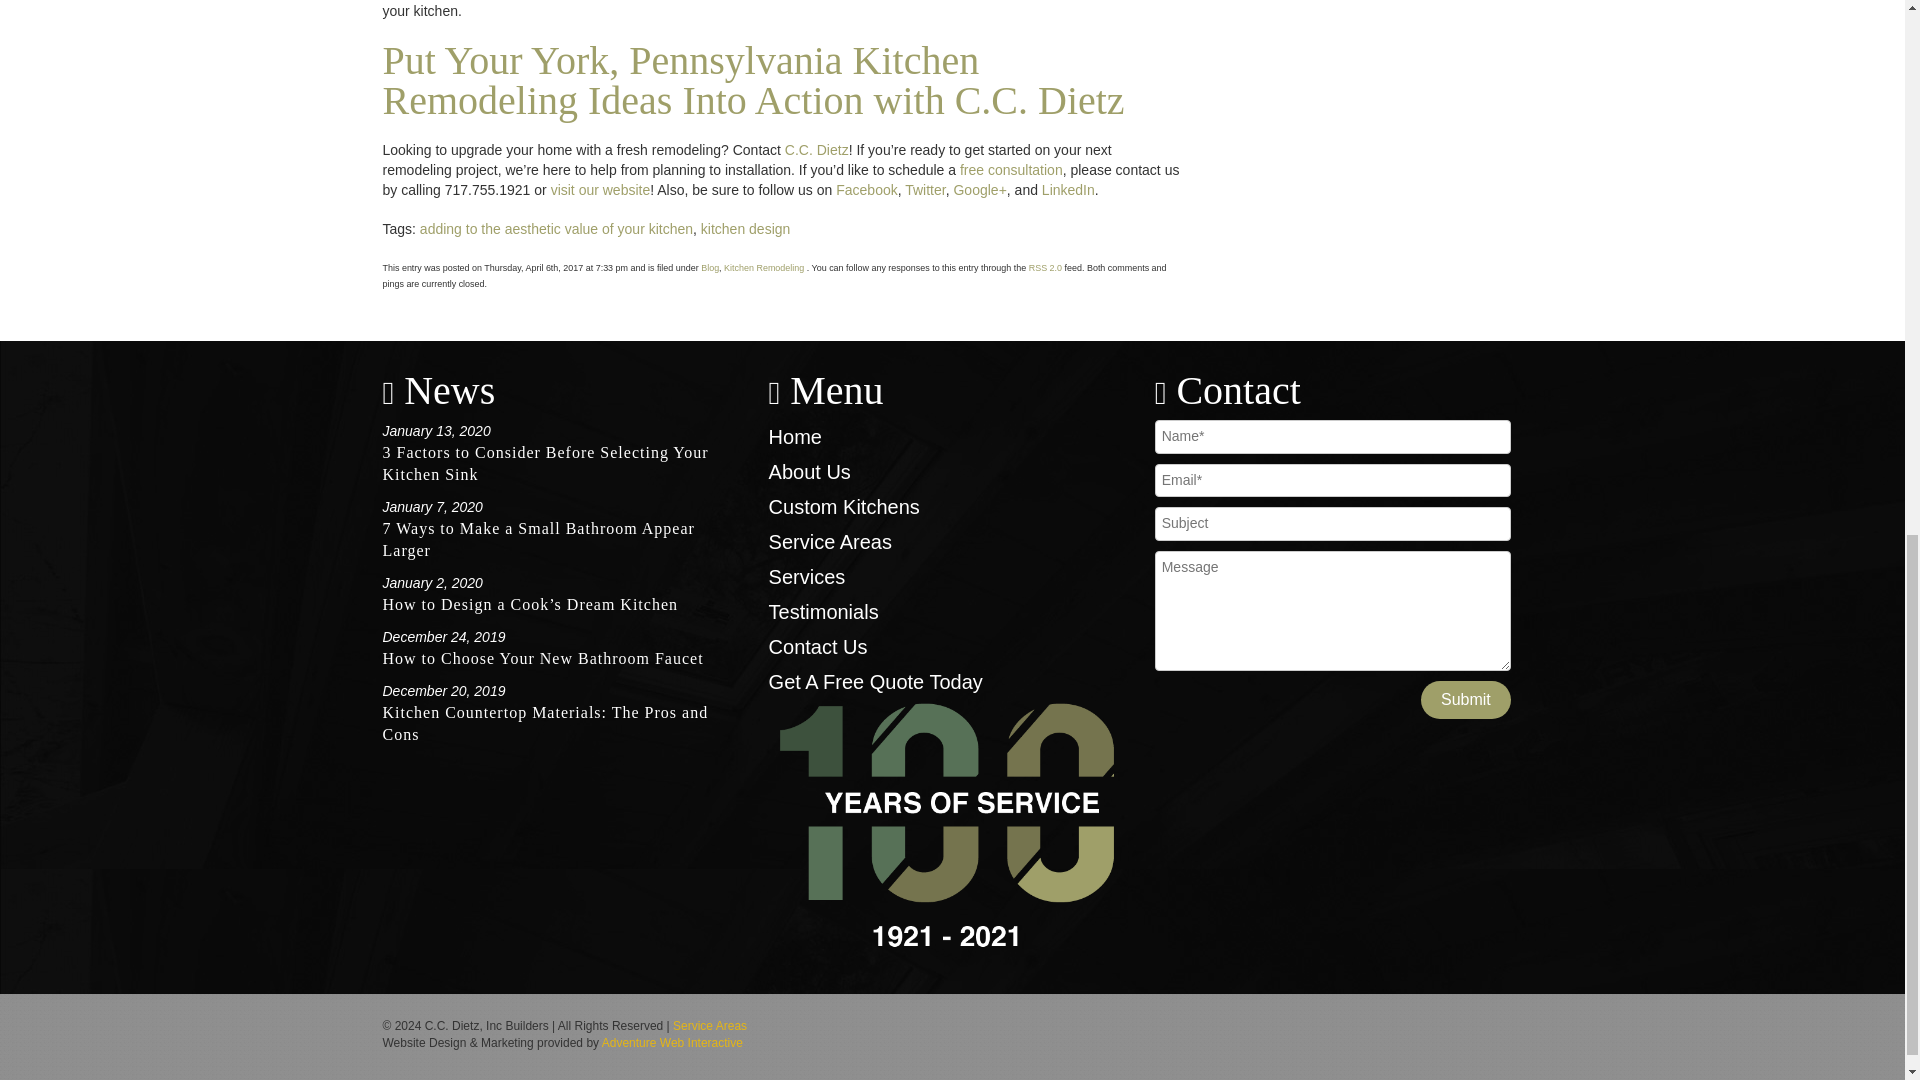 The image size is (1920, 1080). I want to click on Kitchen Remodeling, so click(764, 268).